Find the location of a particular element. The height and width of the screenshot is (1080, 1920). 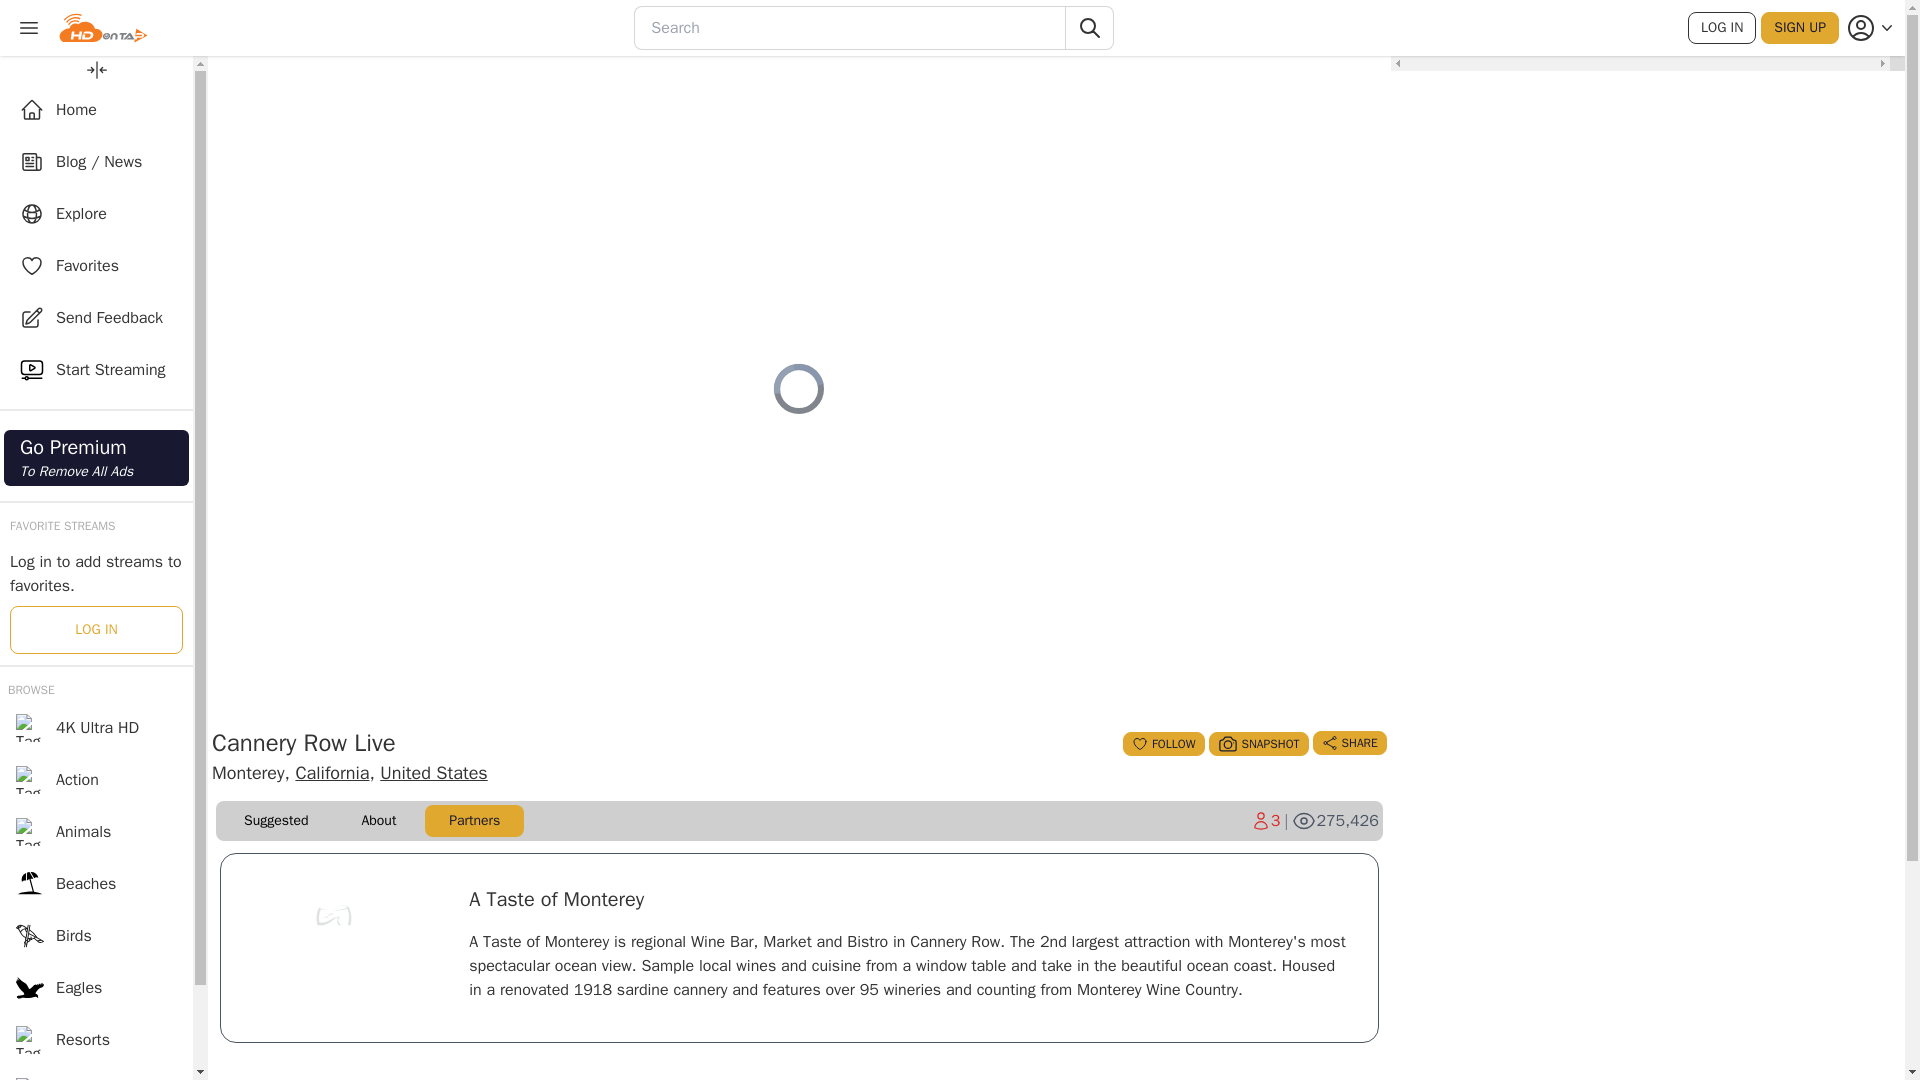

FOLLOW is located at coordinates (1163, 744).